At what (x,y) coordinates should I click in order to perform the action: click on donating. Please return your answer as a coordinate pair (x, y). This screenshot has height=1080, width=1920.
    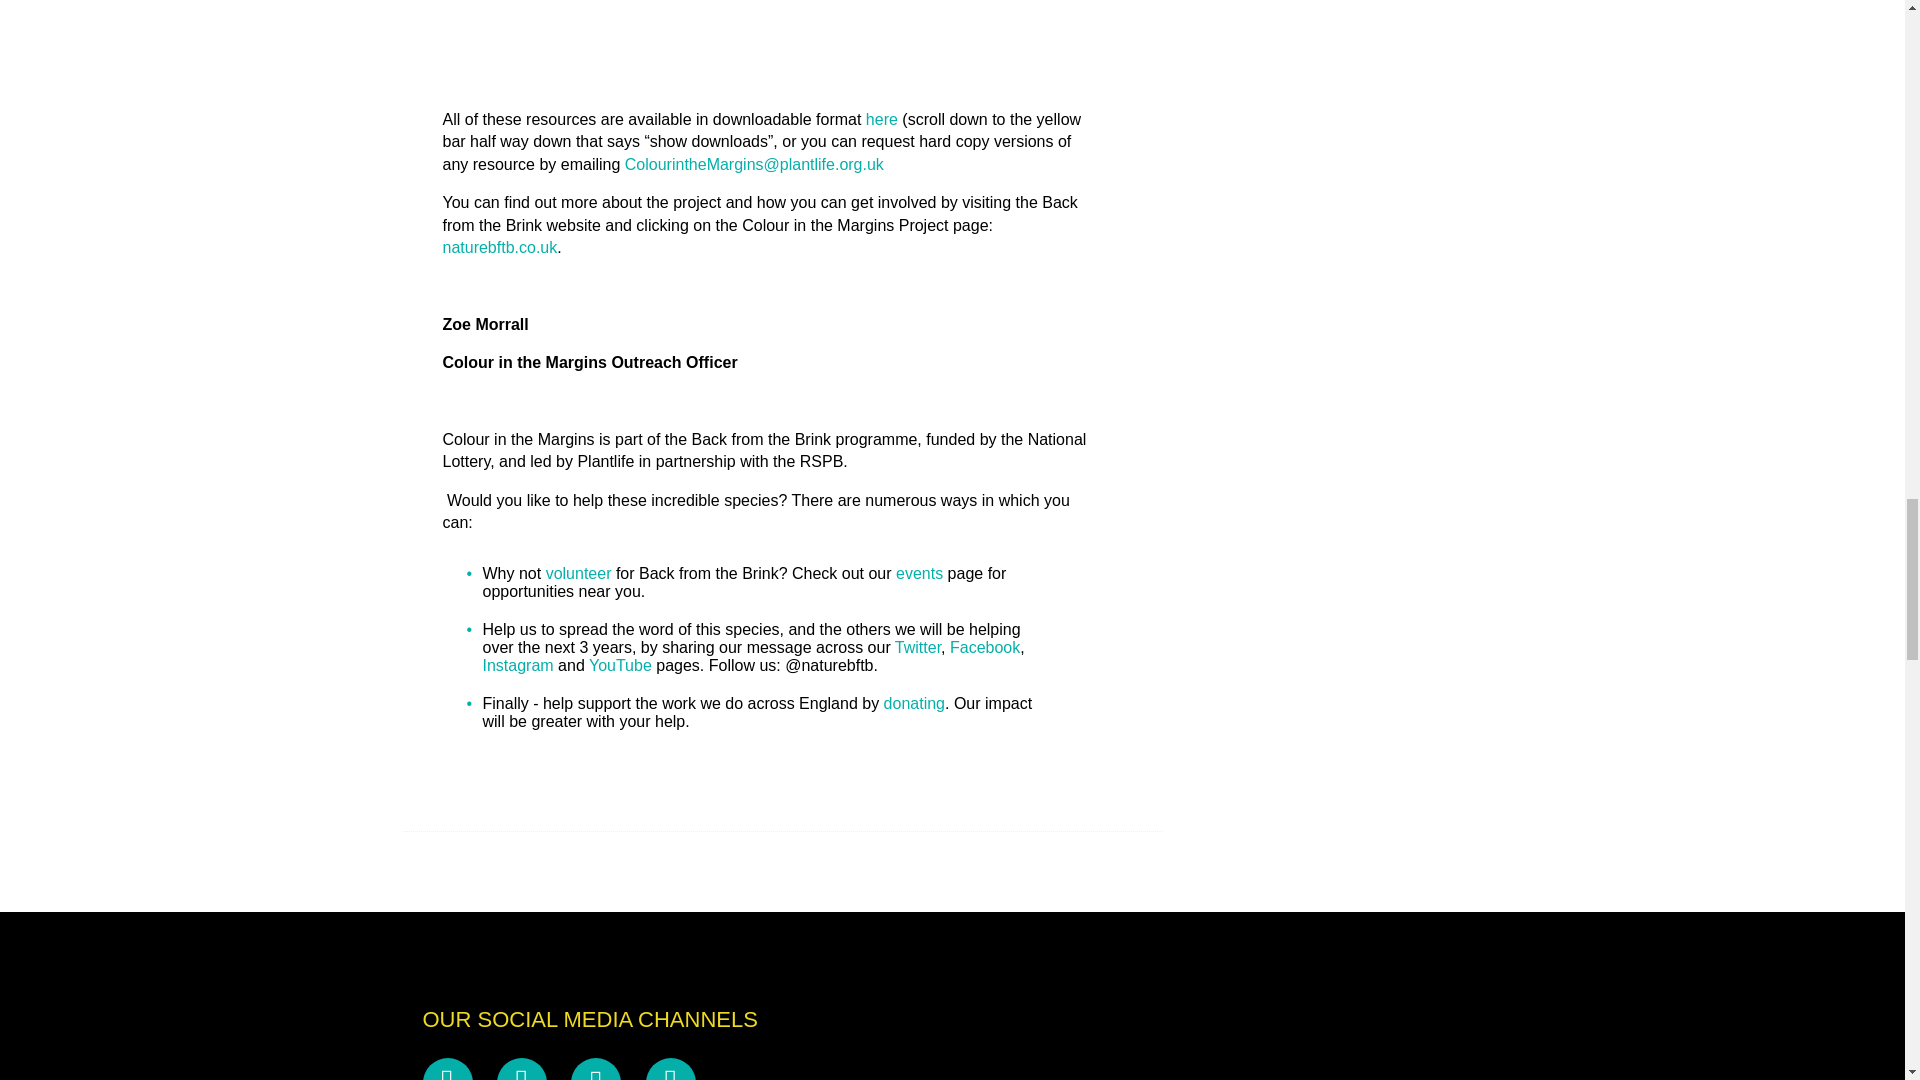
    Looking at the image, I should click on (914, 703).